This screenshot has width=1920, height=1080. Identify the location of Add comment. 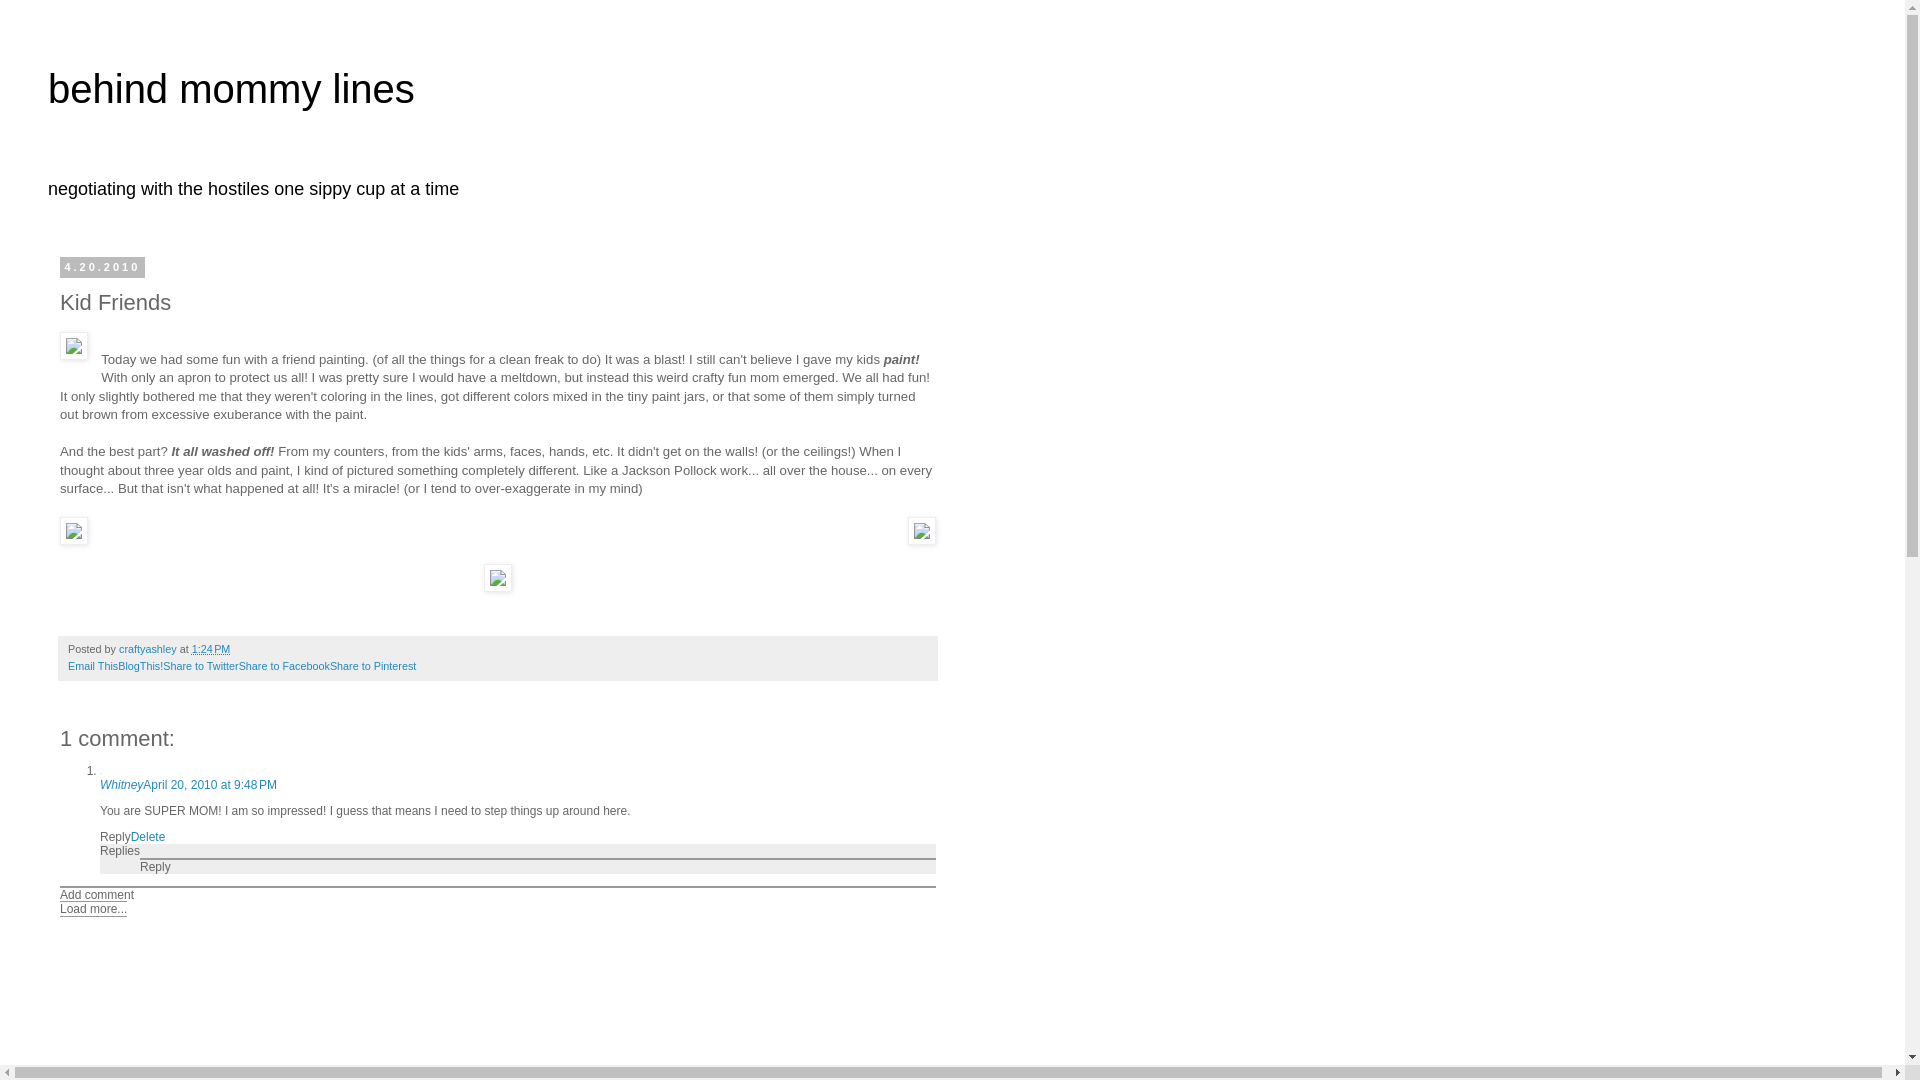
(96, 894).